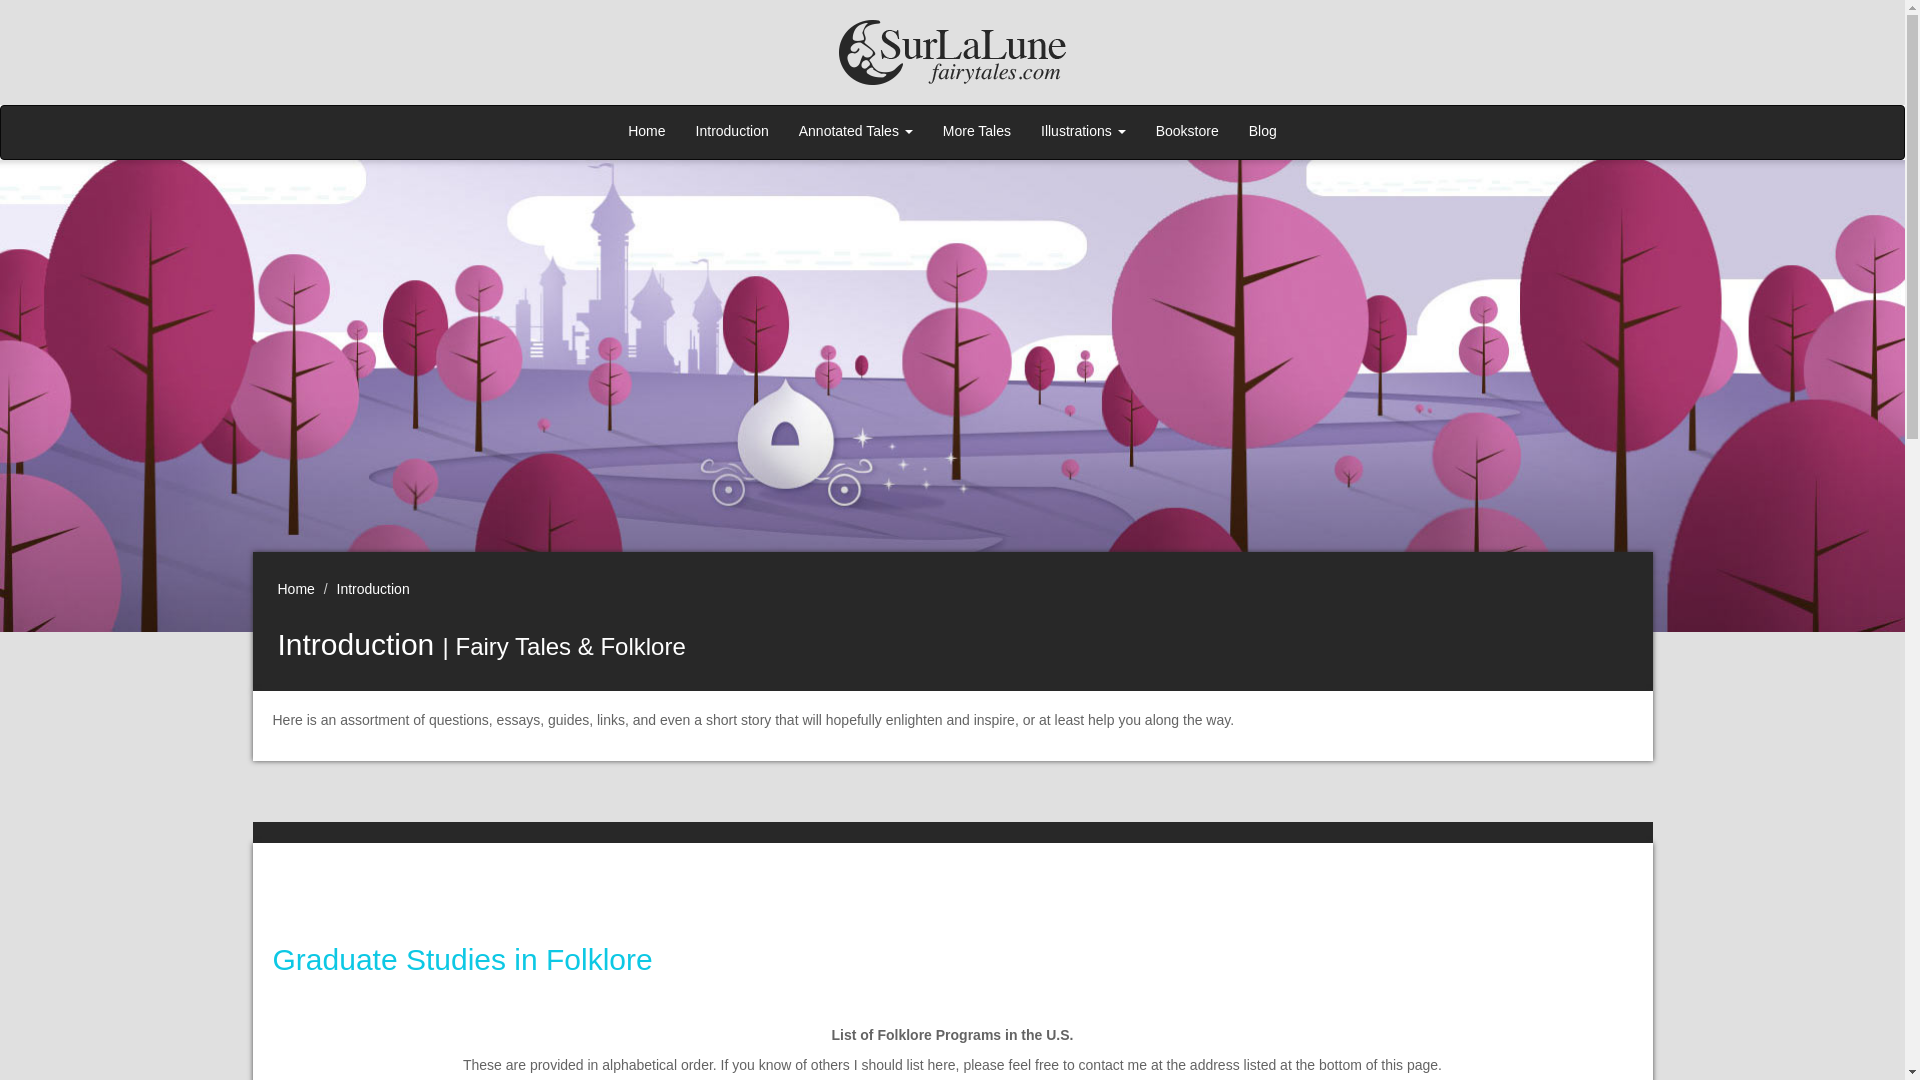 The width and height of the screenshot is (1920, 1080). What do you see at coordinates (976, 132) in the screenshot?
I see `More Tales` at bounding box center [976, 132].